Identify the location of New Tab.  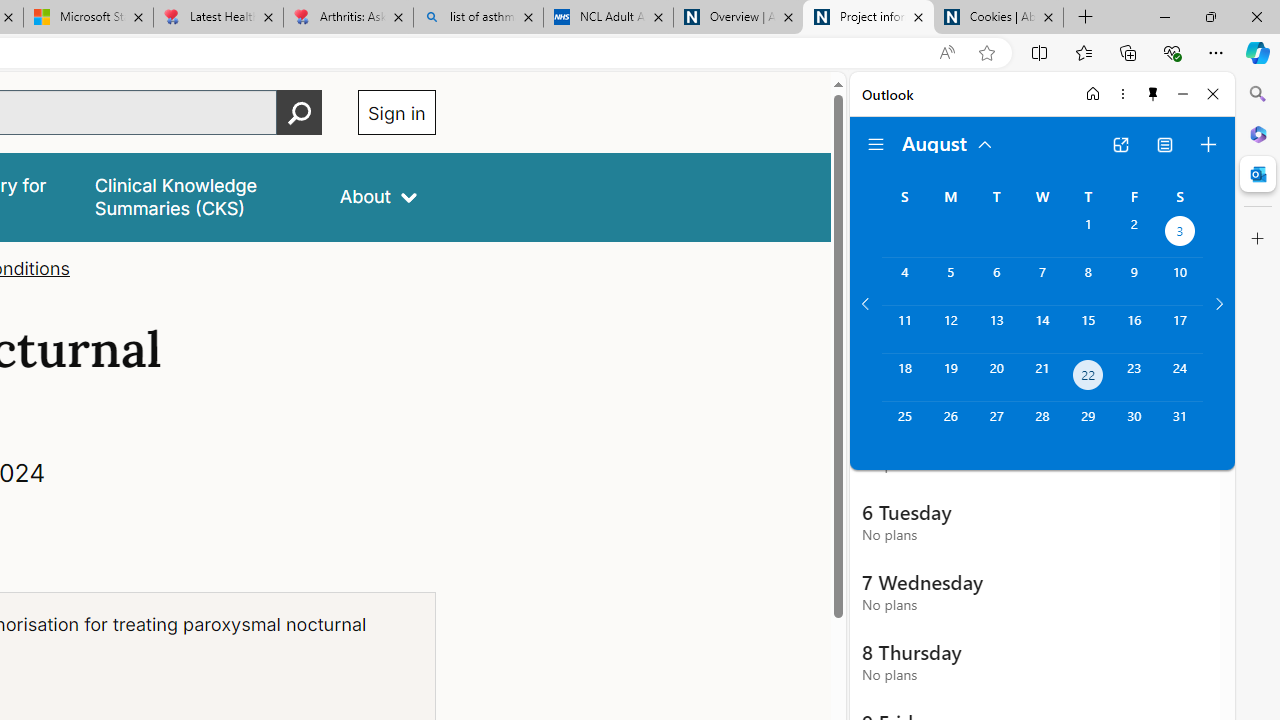
(1086, 18).